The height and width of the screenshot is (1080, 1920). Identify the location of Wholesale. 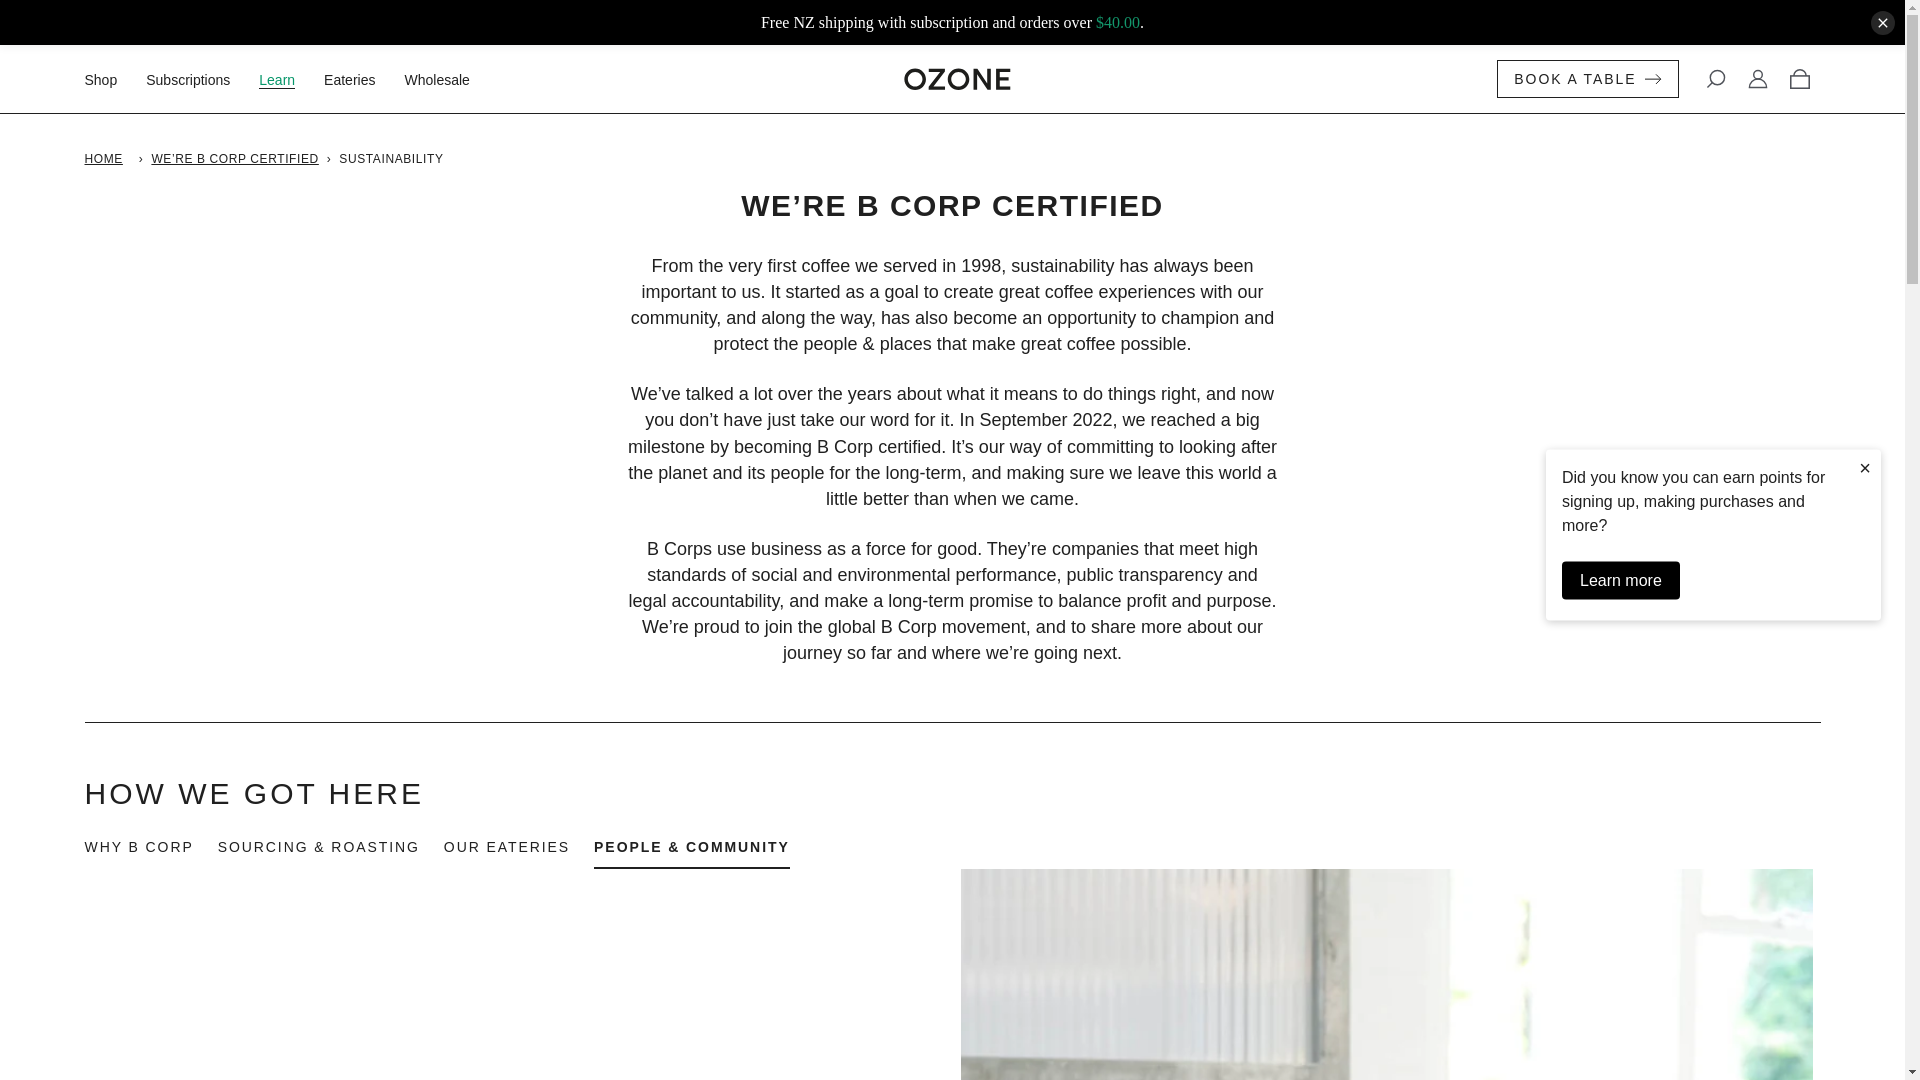
(448, 80).